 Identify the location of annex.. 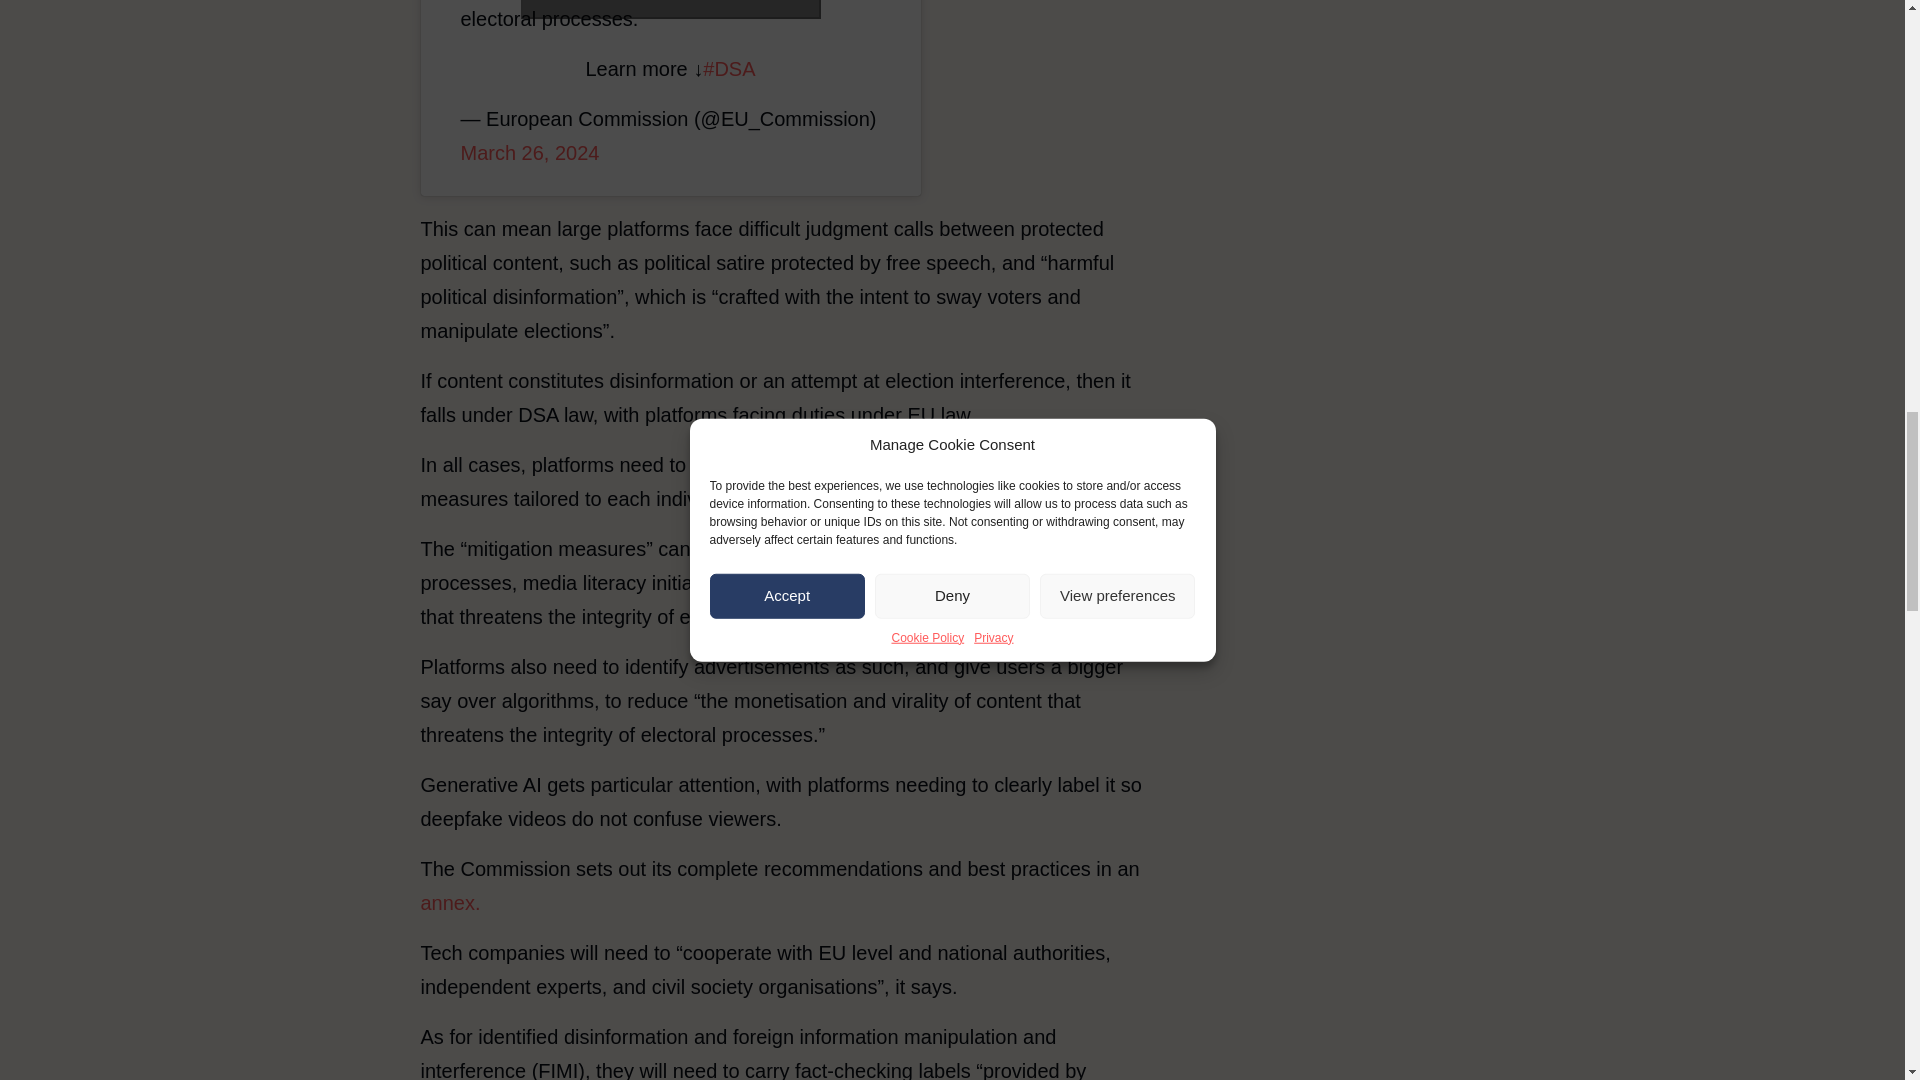
(450, 902).